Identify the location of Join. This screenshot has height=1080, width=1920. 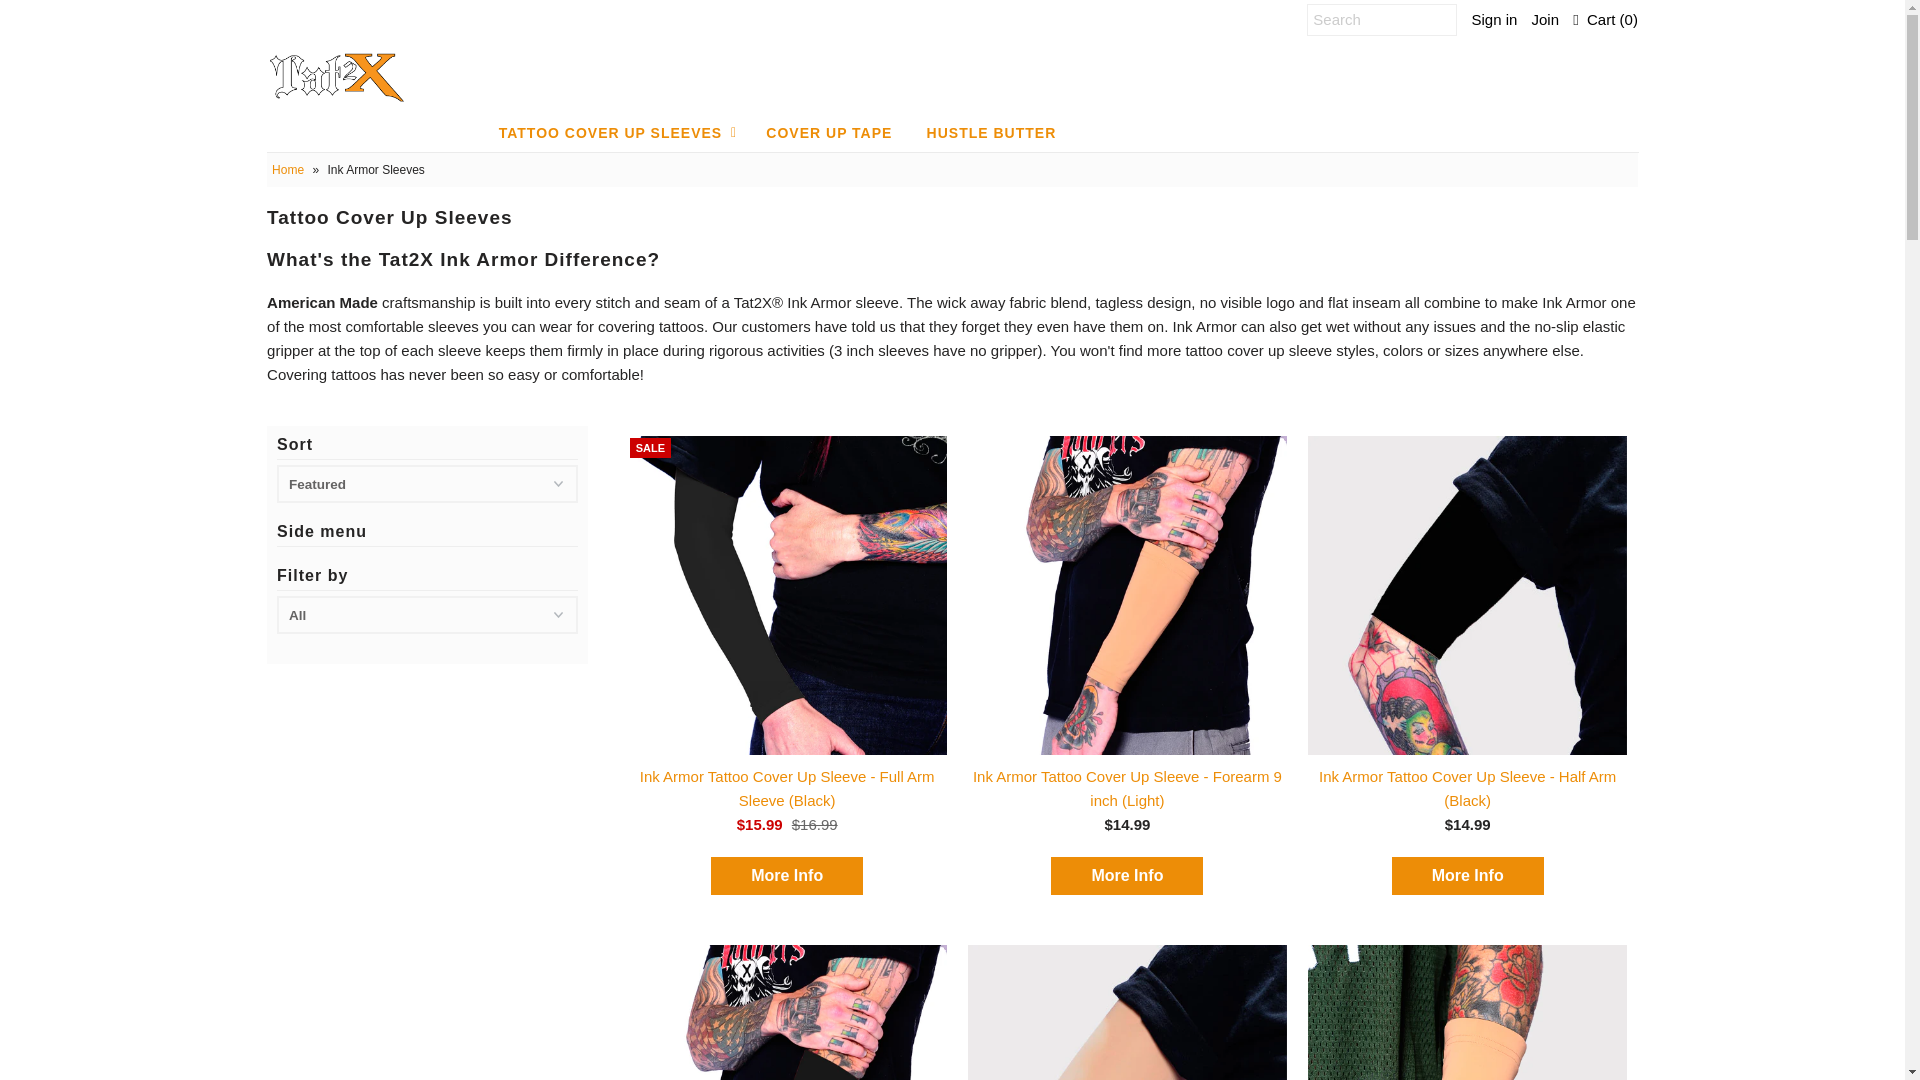
(1546, 19).